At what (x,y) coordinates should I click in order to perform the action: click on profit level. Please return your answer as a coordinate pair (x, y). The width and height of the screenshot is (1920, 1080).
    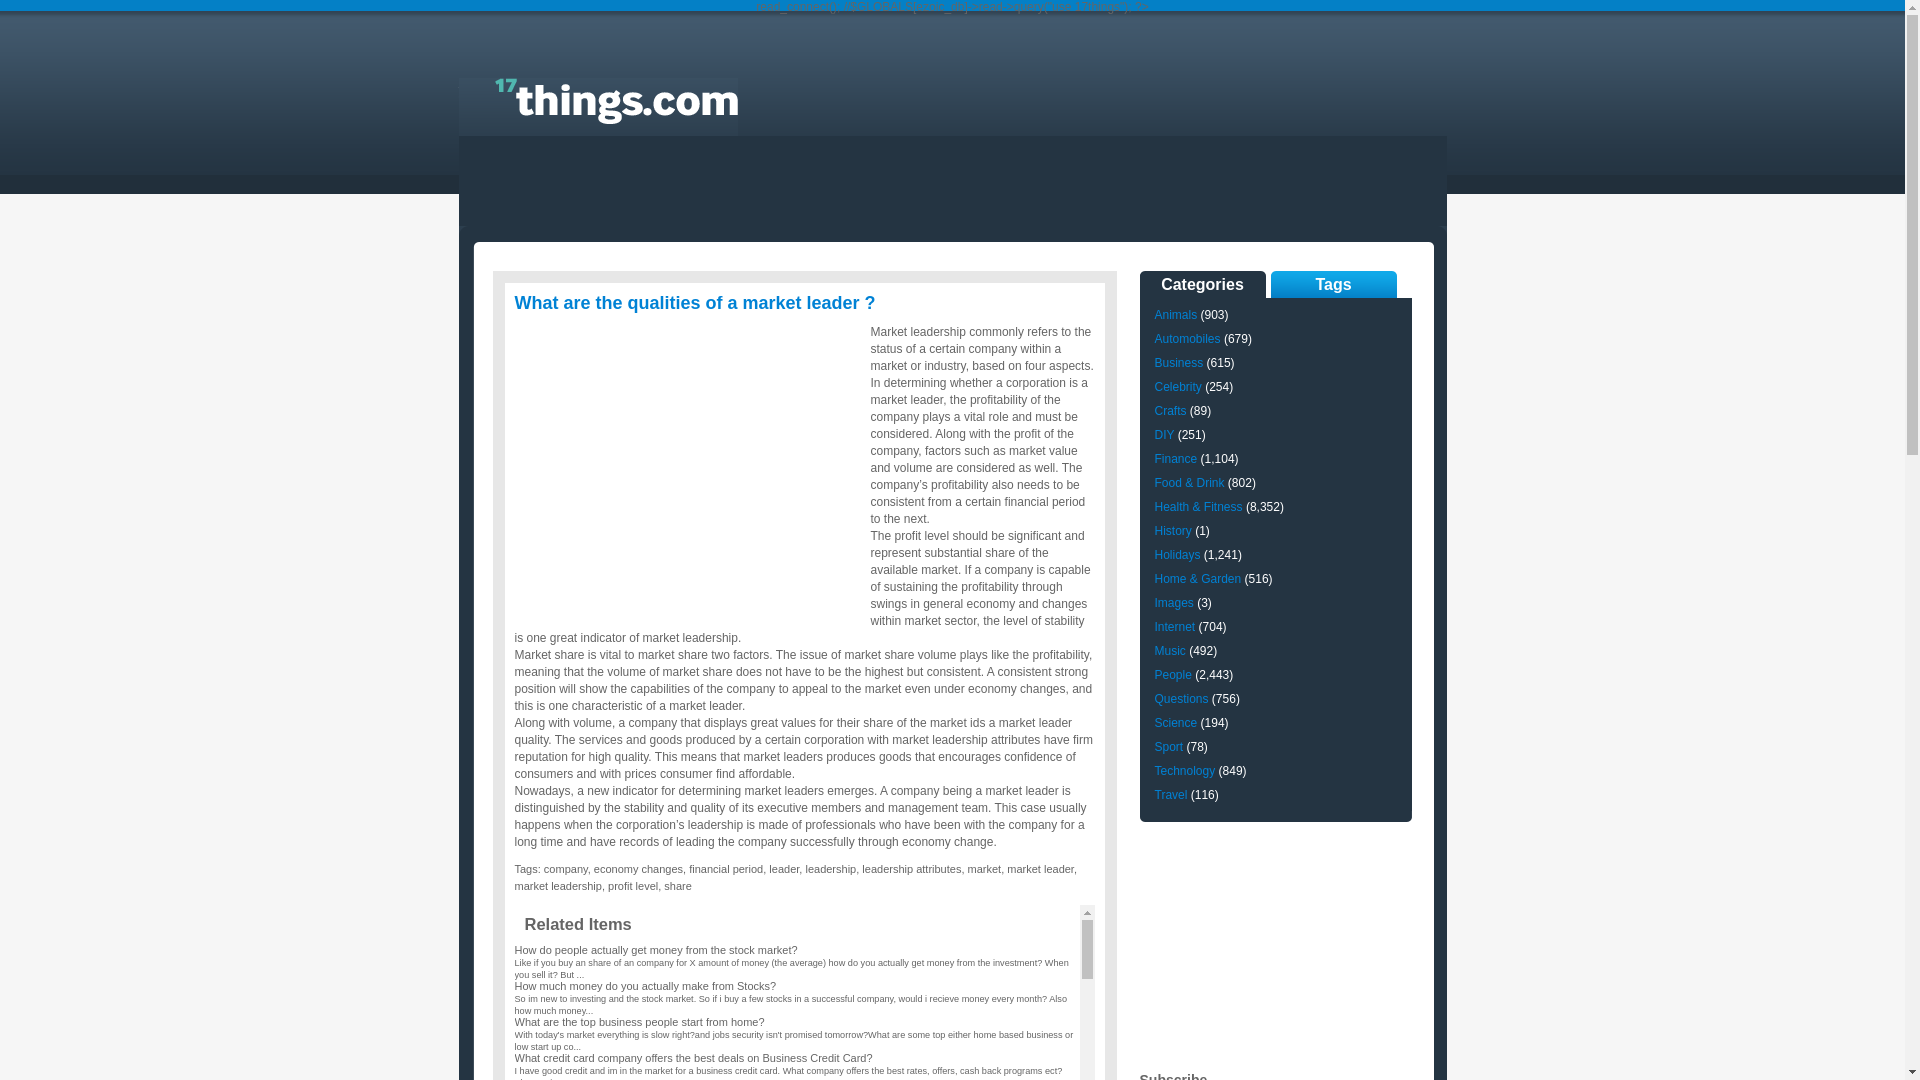
    Looking at the image, I should click on (633, 886).